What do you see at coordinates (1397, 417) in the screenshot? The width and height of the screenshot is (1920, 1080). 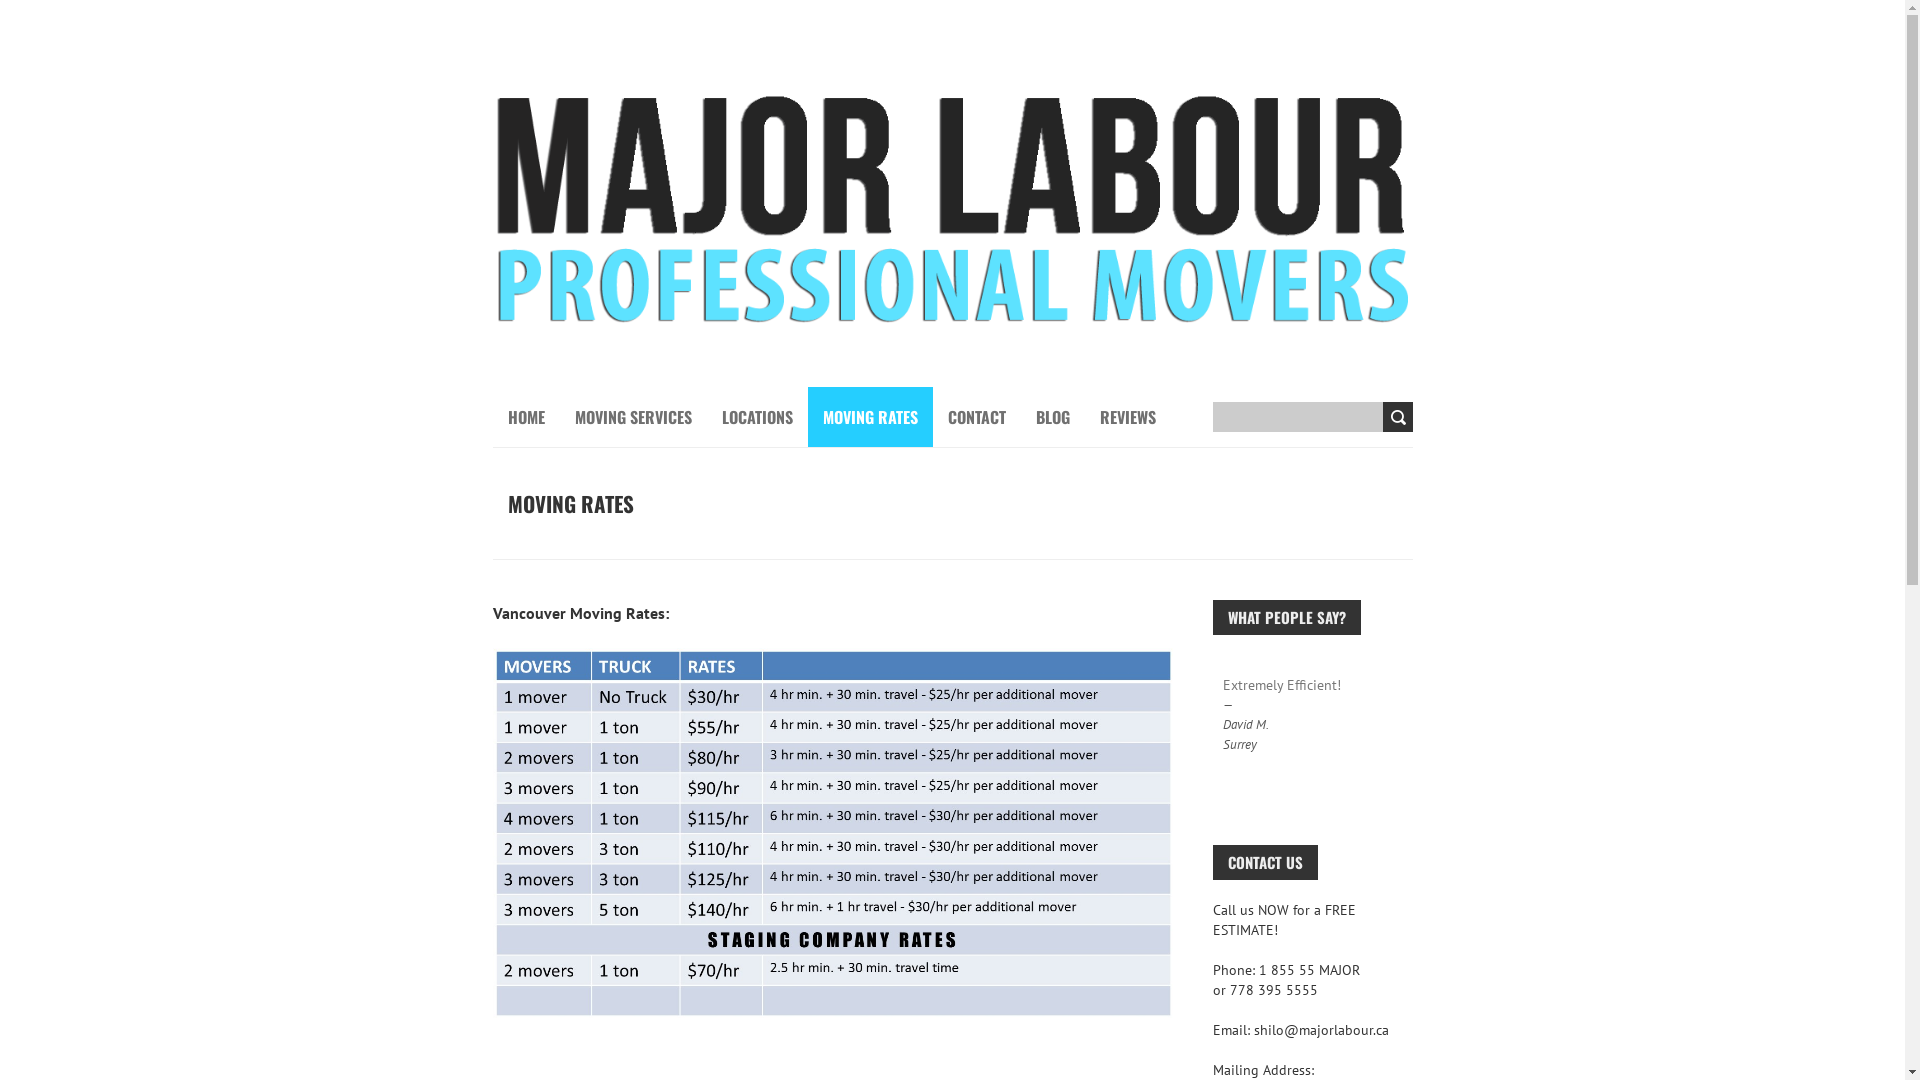 I see `Search` at bounding box center [1397, 417].